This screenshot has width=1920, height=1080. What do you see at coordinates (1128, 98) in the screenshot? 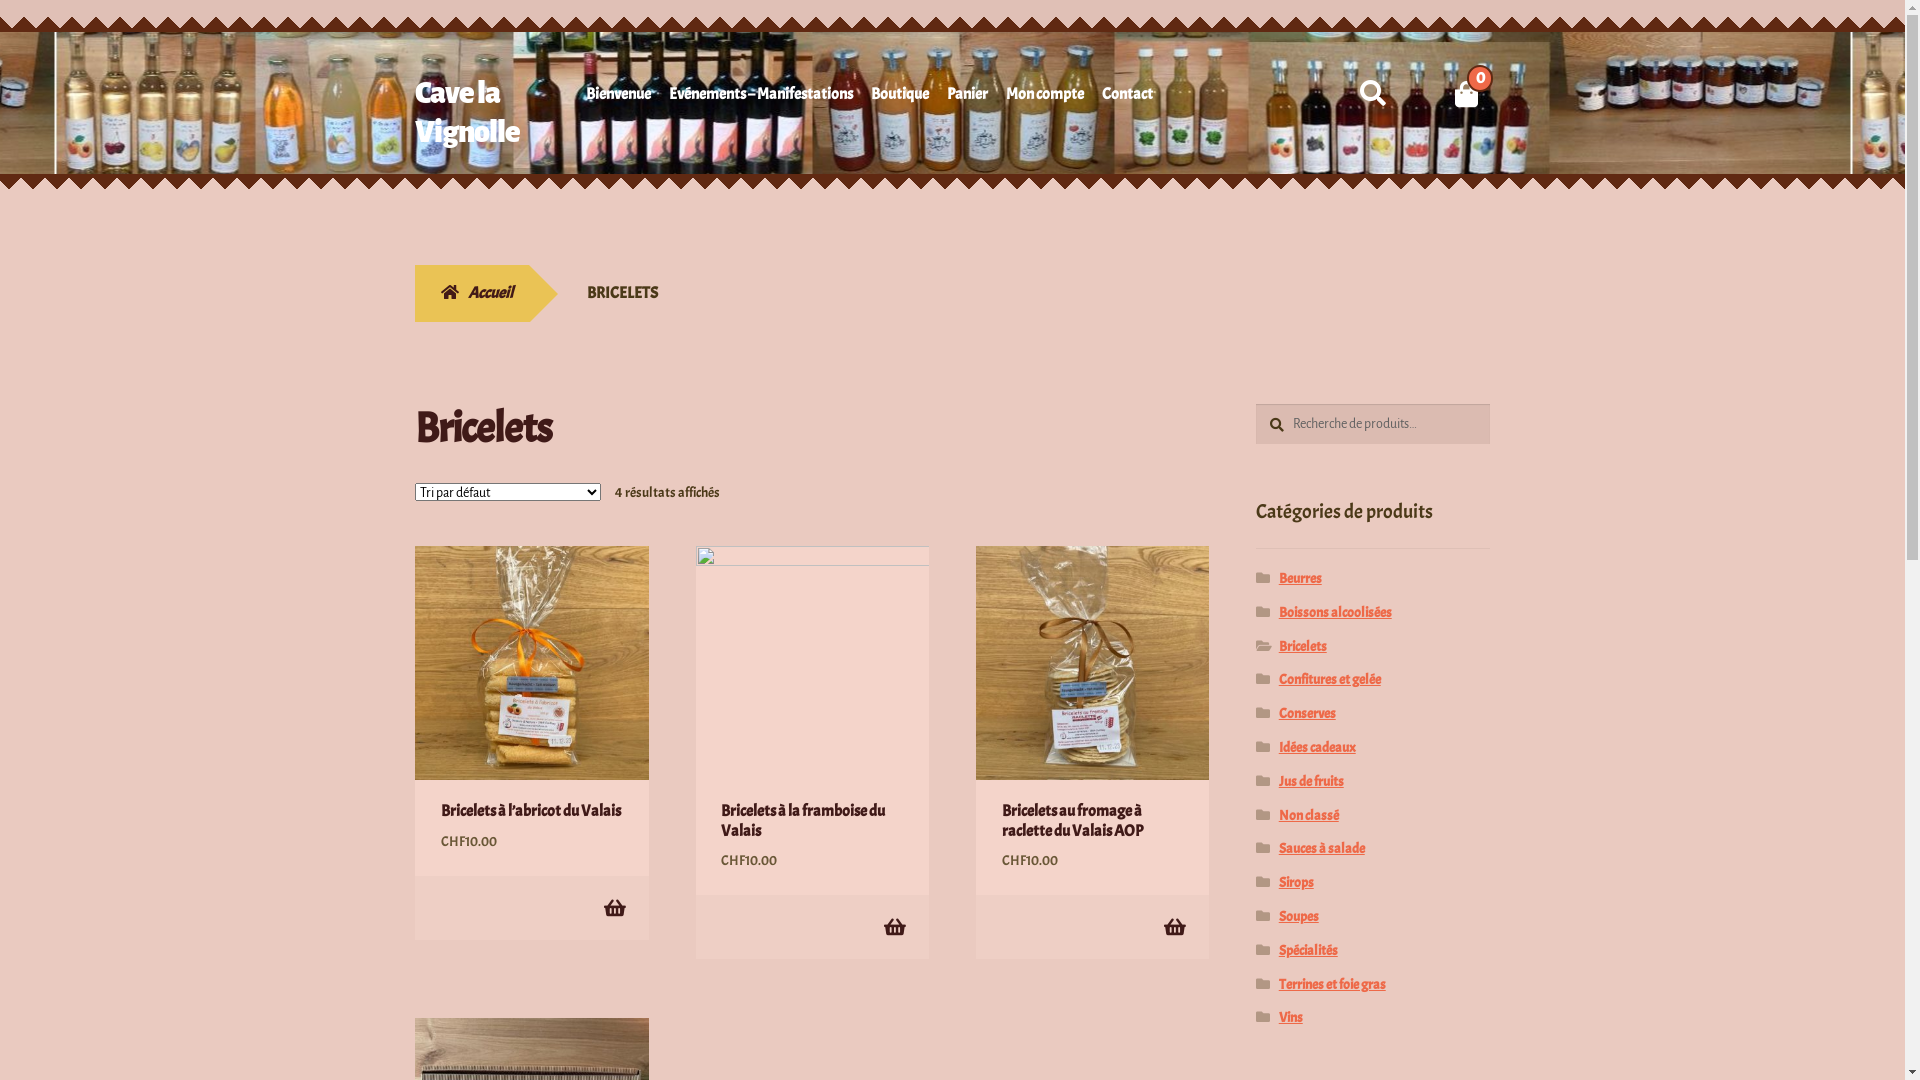
I see `Contact` at bounding box center [1128, 98].